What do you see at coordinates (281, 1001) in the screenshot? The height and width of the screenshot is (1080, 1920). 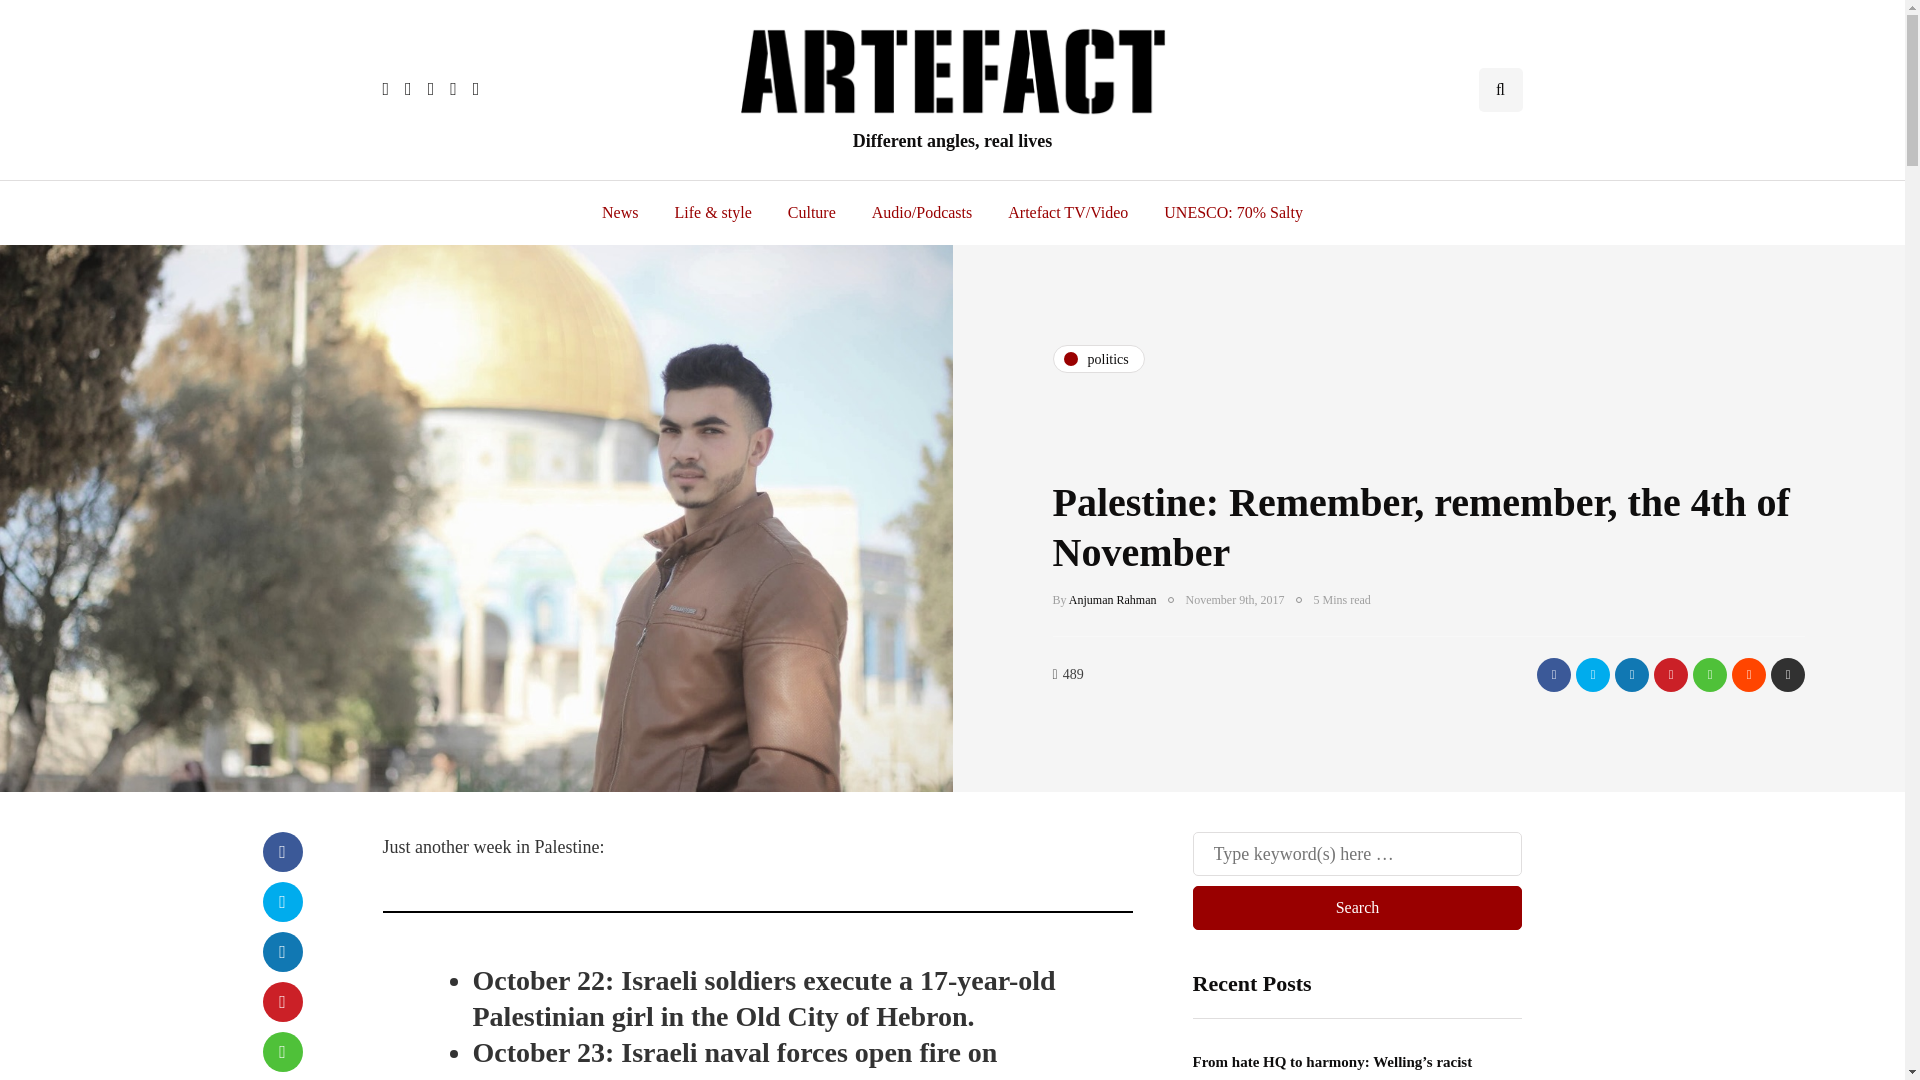 I see `Pin this` at bounding box center [281, 1001].